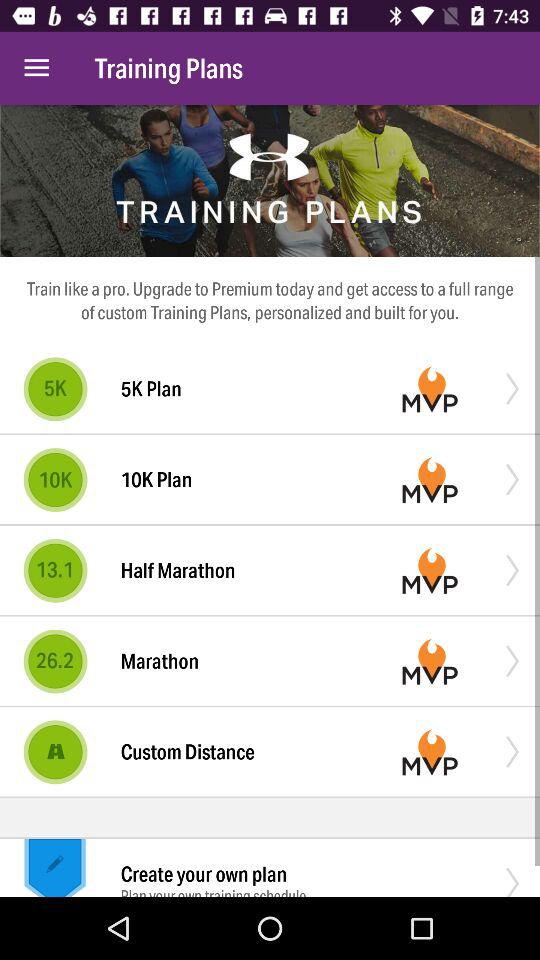 Image resolution: width=540 pixels, height=960 pixels. I want to click on click the icon to the left of the training plans item, so click(36, 68).